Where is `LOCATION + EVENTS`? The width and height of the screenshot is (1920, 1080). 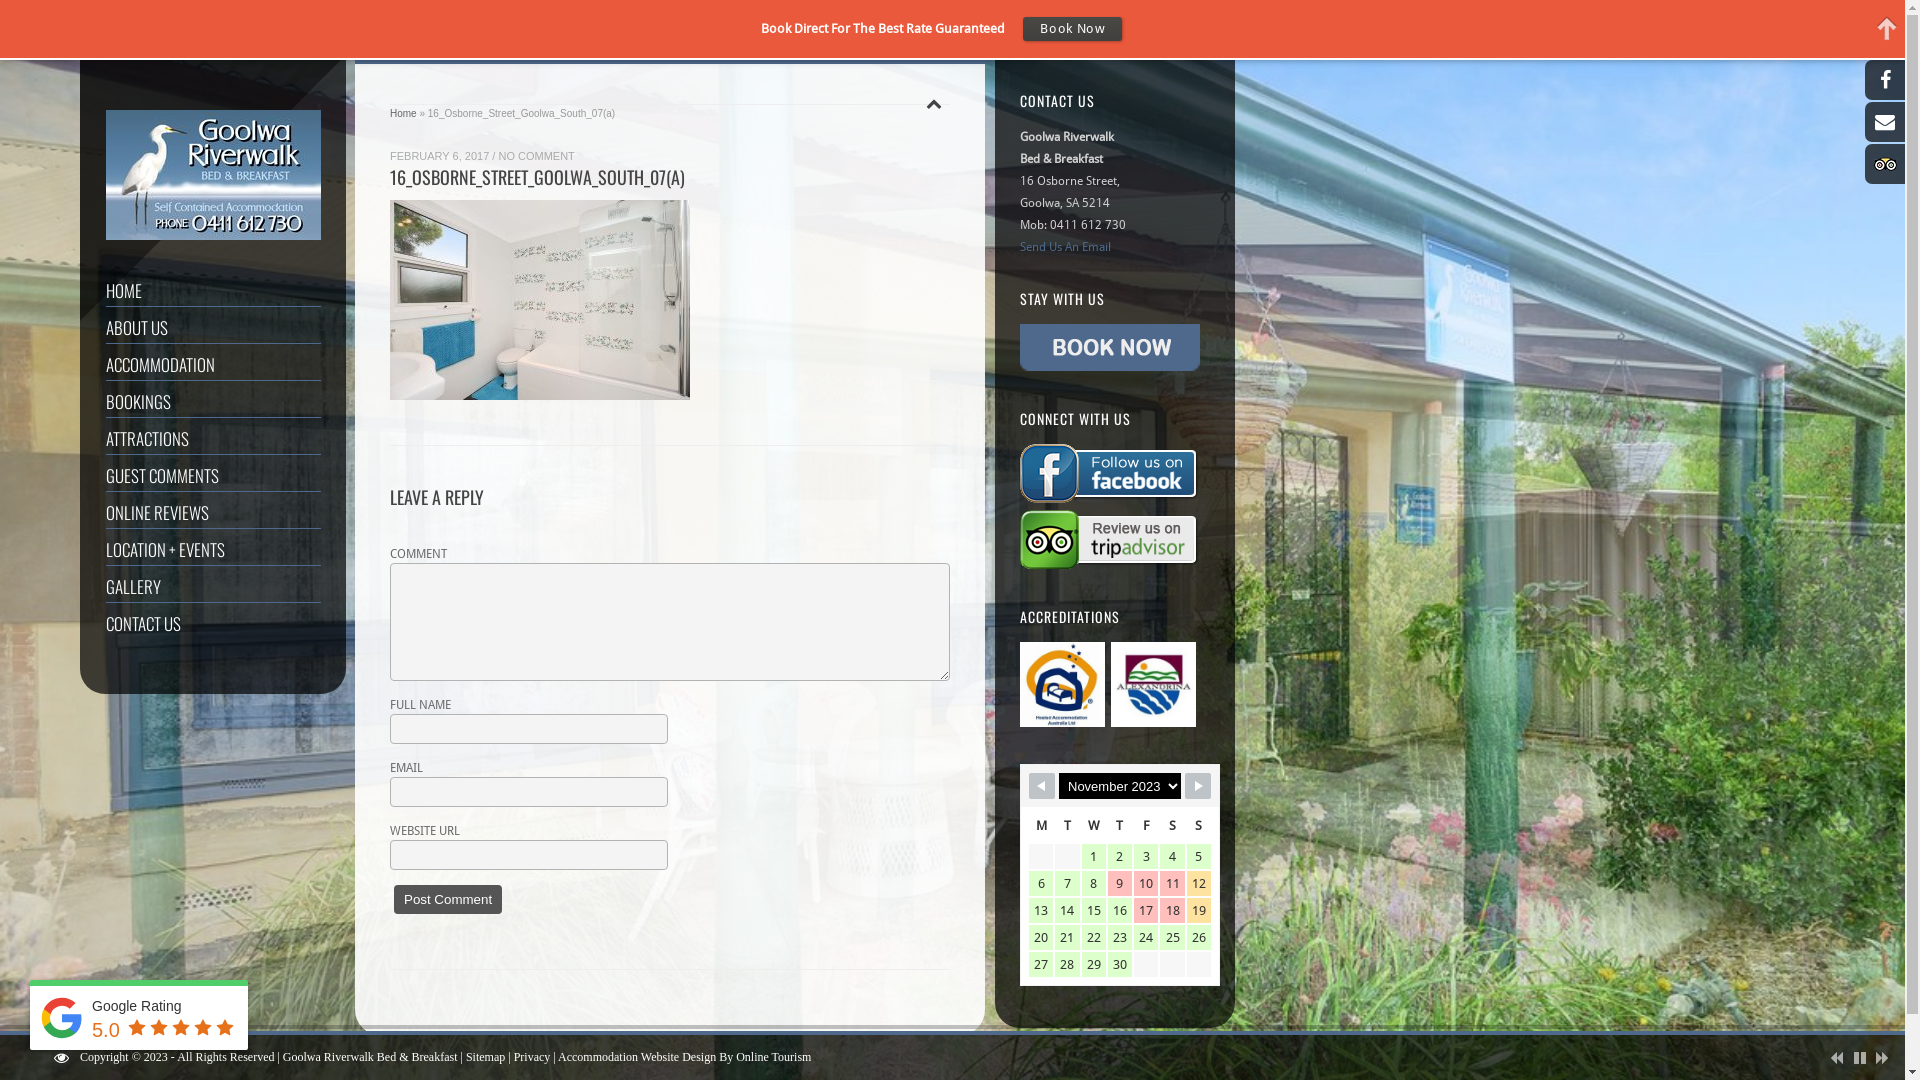 LOCATION + EVENTS is located at coordinates (214, 550).